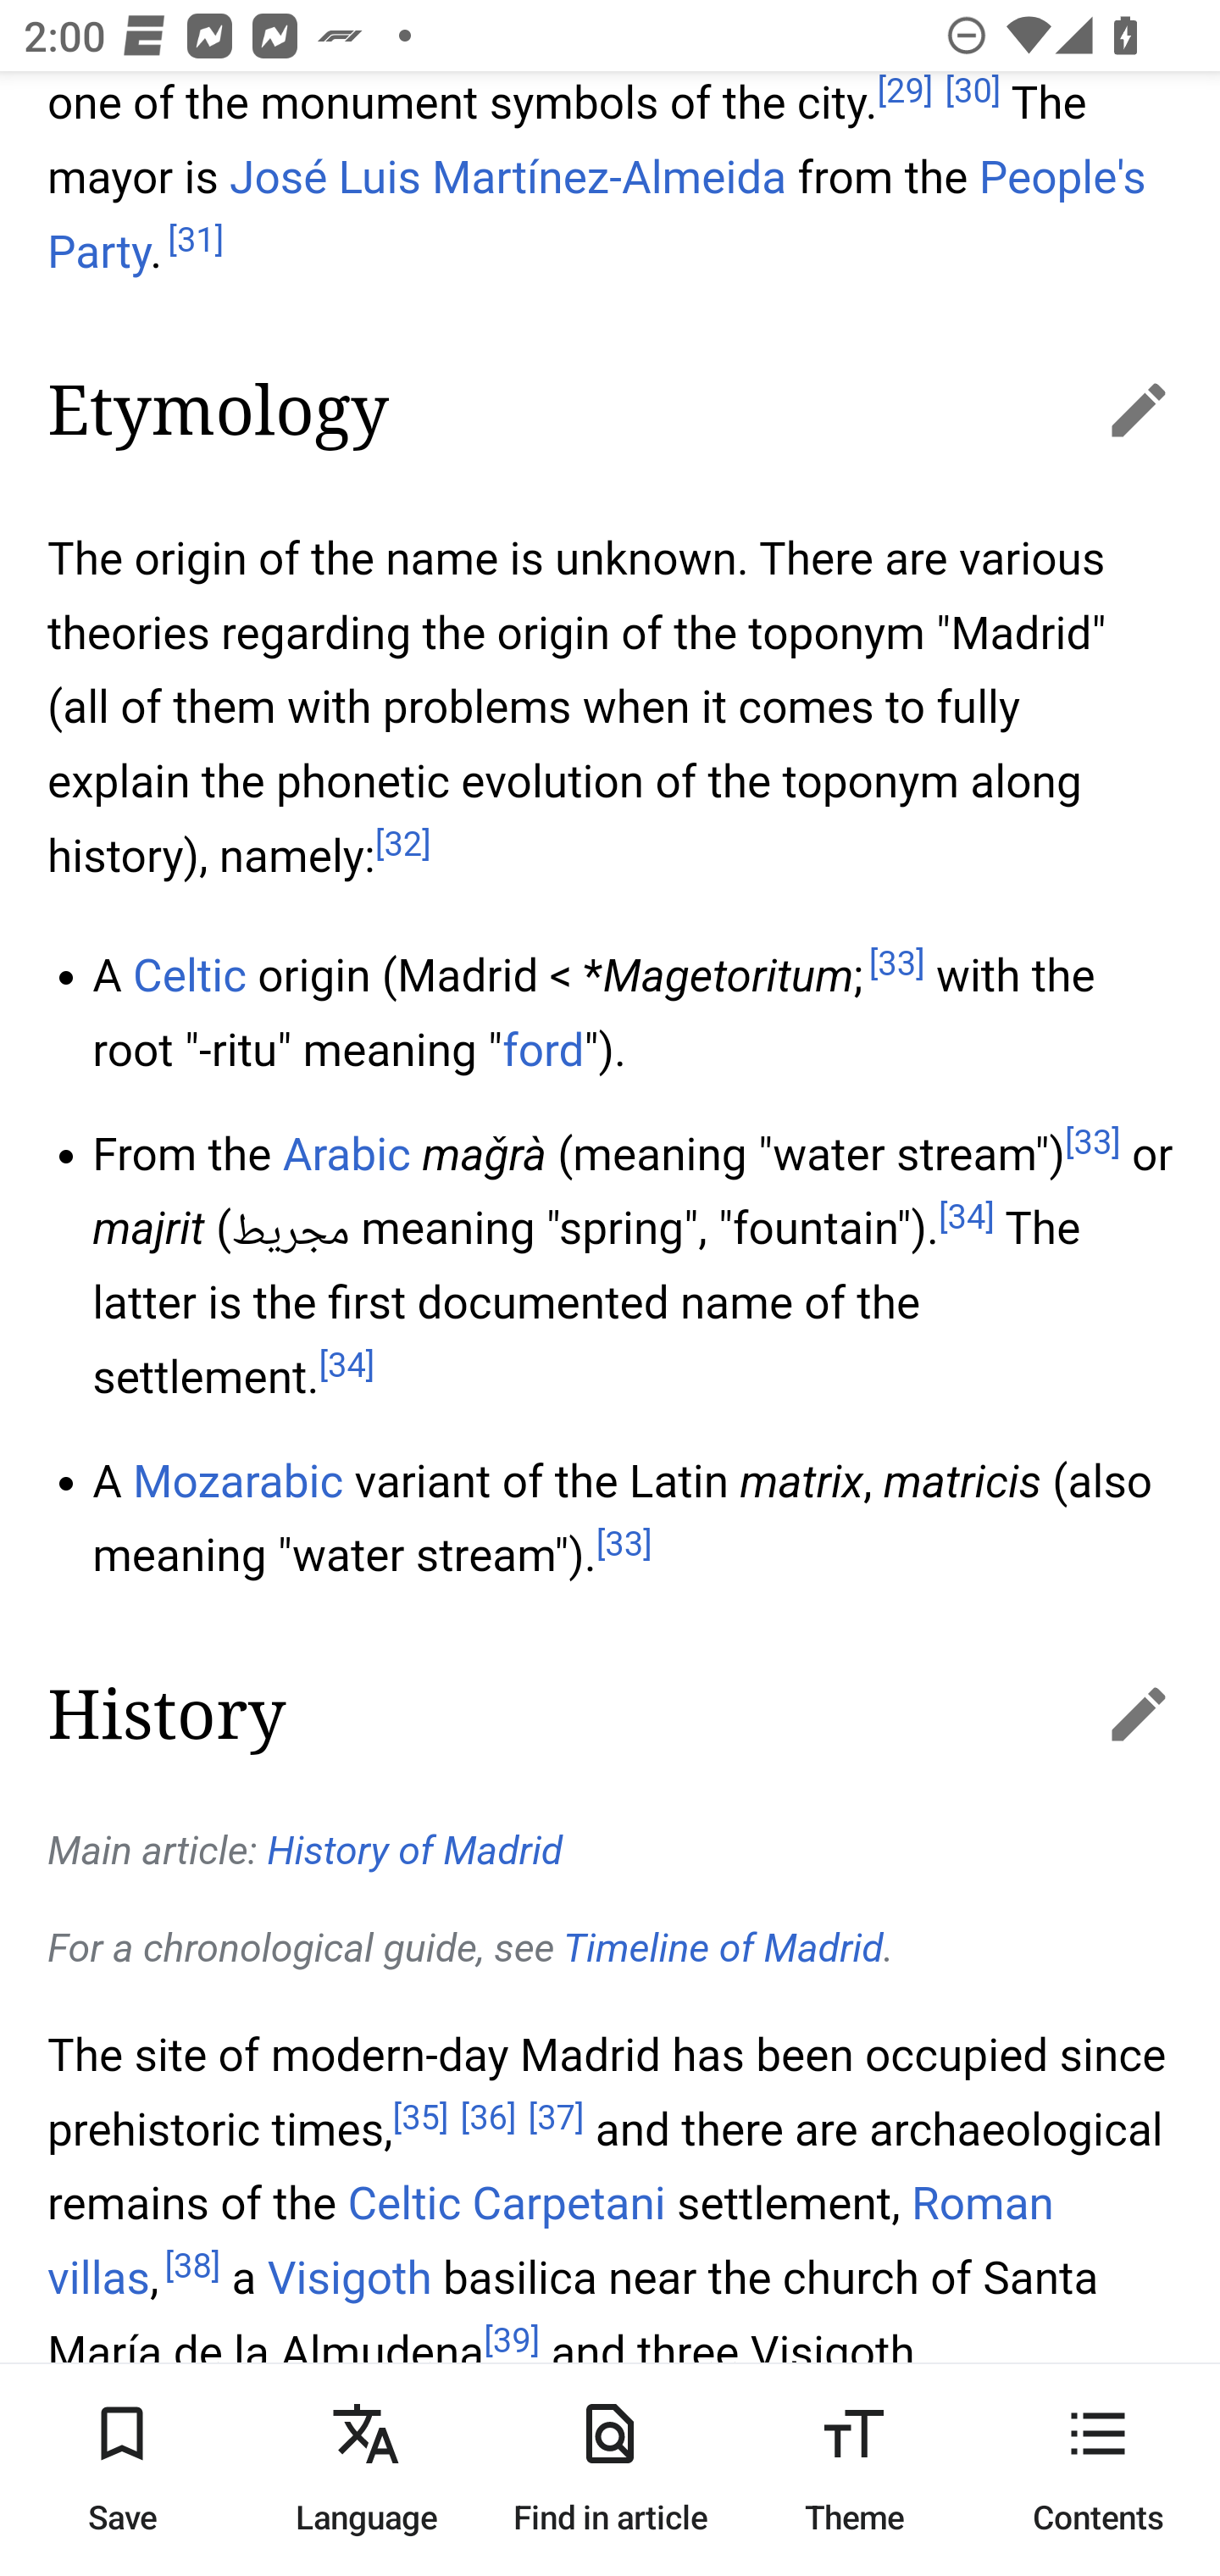  I want to click on Roman villas, so click(551, 2242).